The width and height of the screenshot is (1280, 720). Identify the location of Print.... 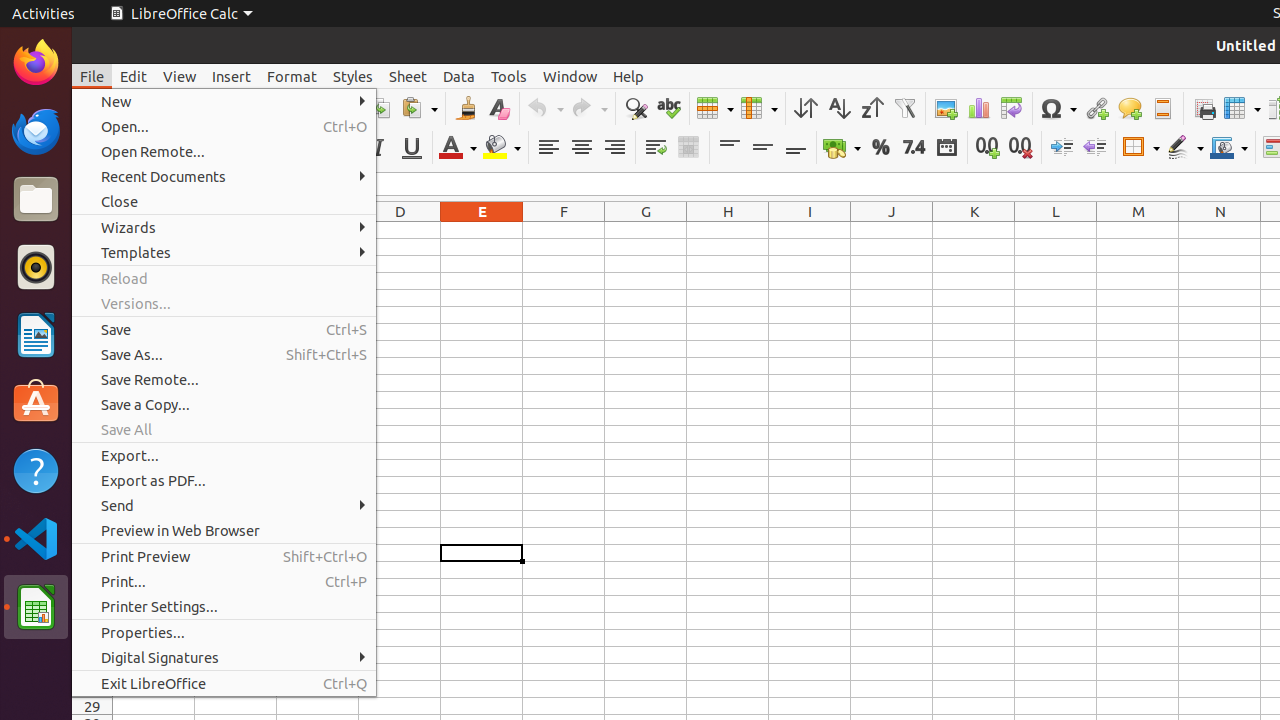
(224, 582).